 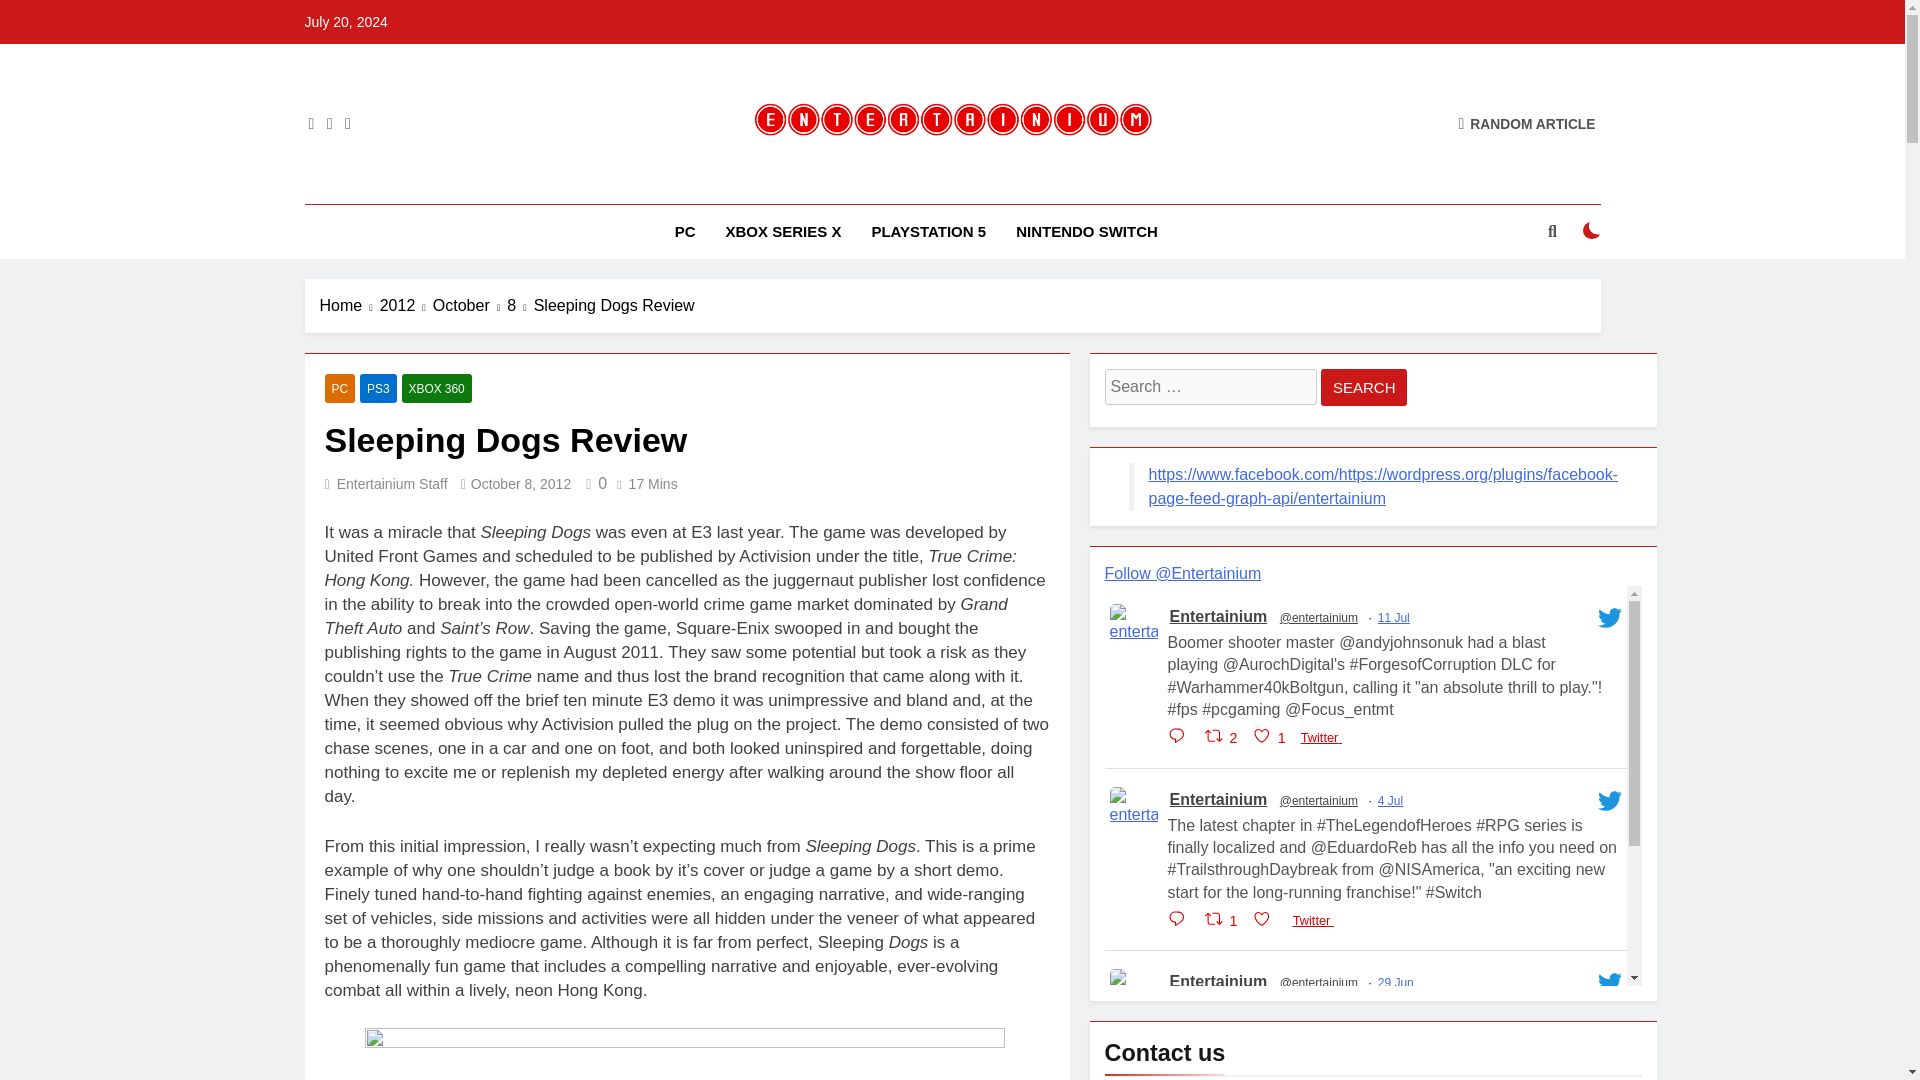 I want to click on October, so click(x=470, y=305).